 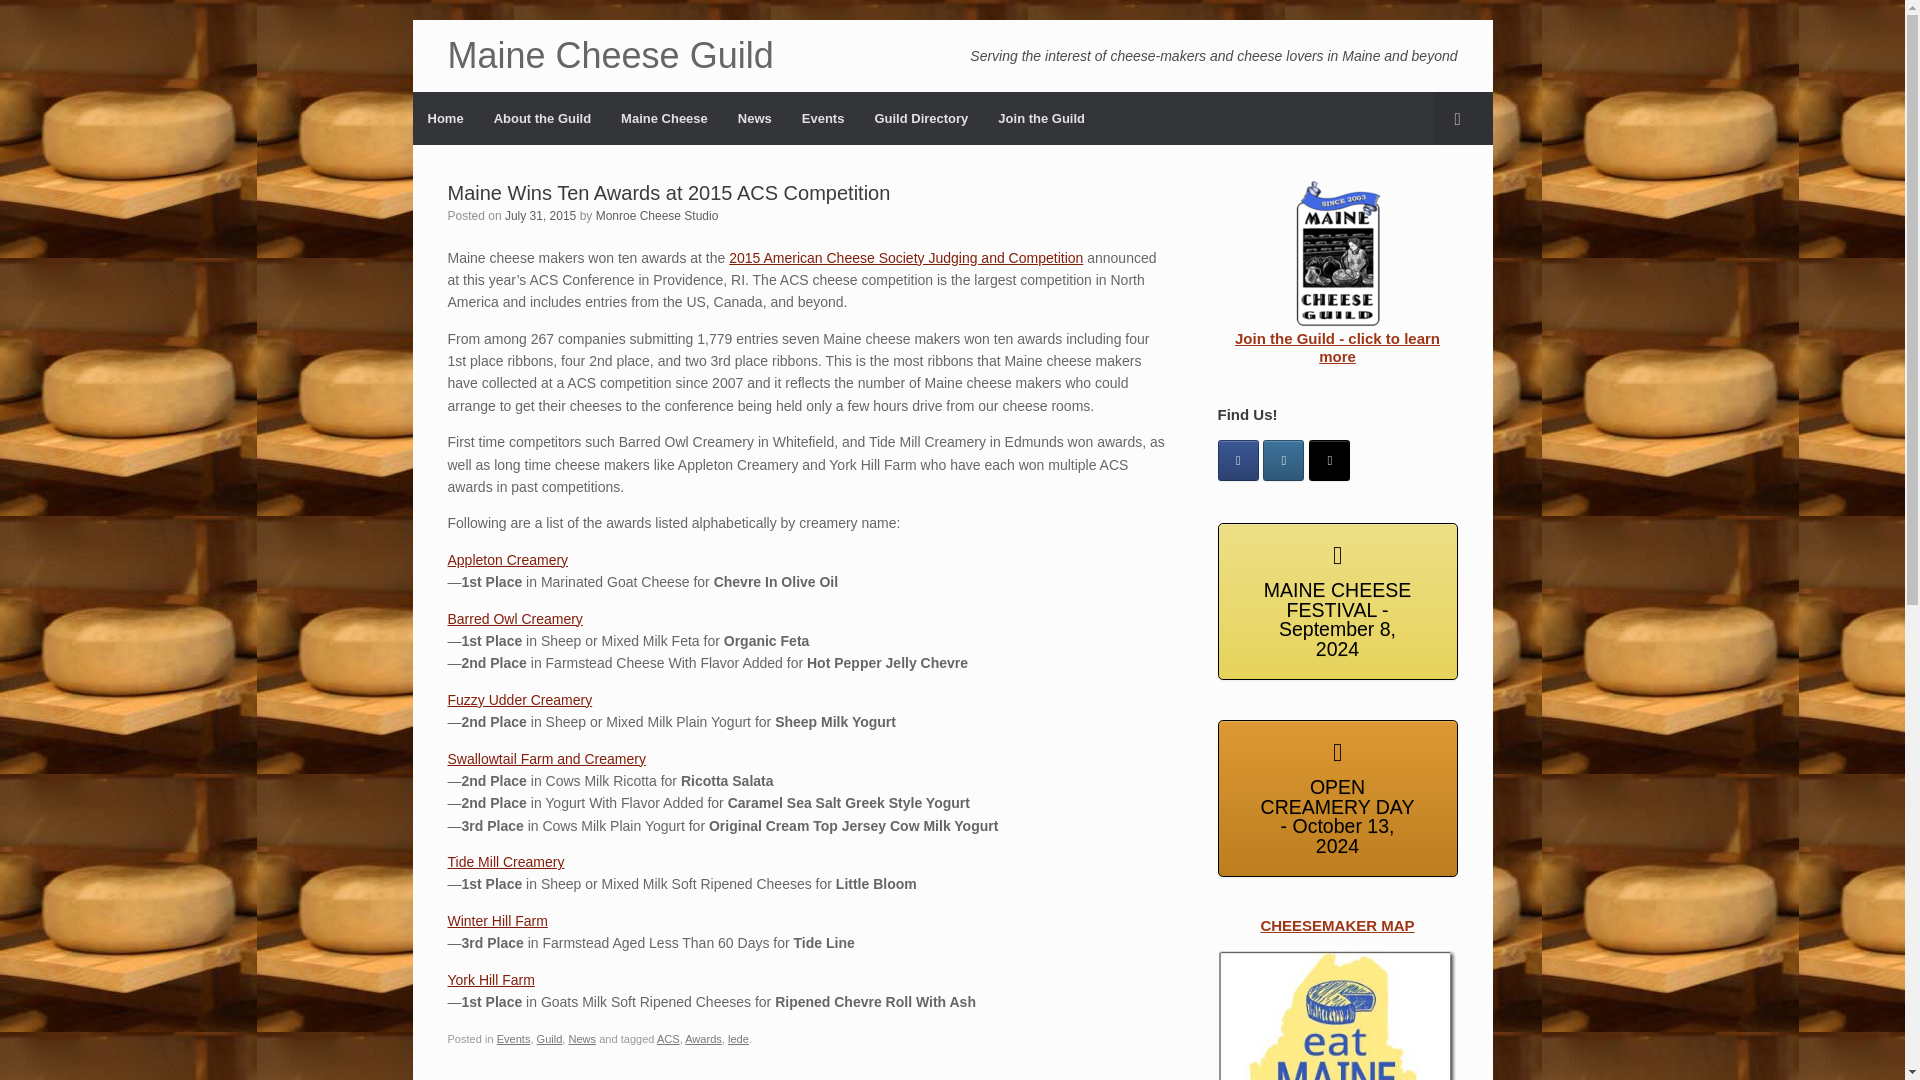 What do you see at coordinates (1337, 1015) in the screenshot?
I see `CHEESEMAKER MAP` at bounding box center [1337, 1015].